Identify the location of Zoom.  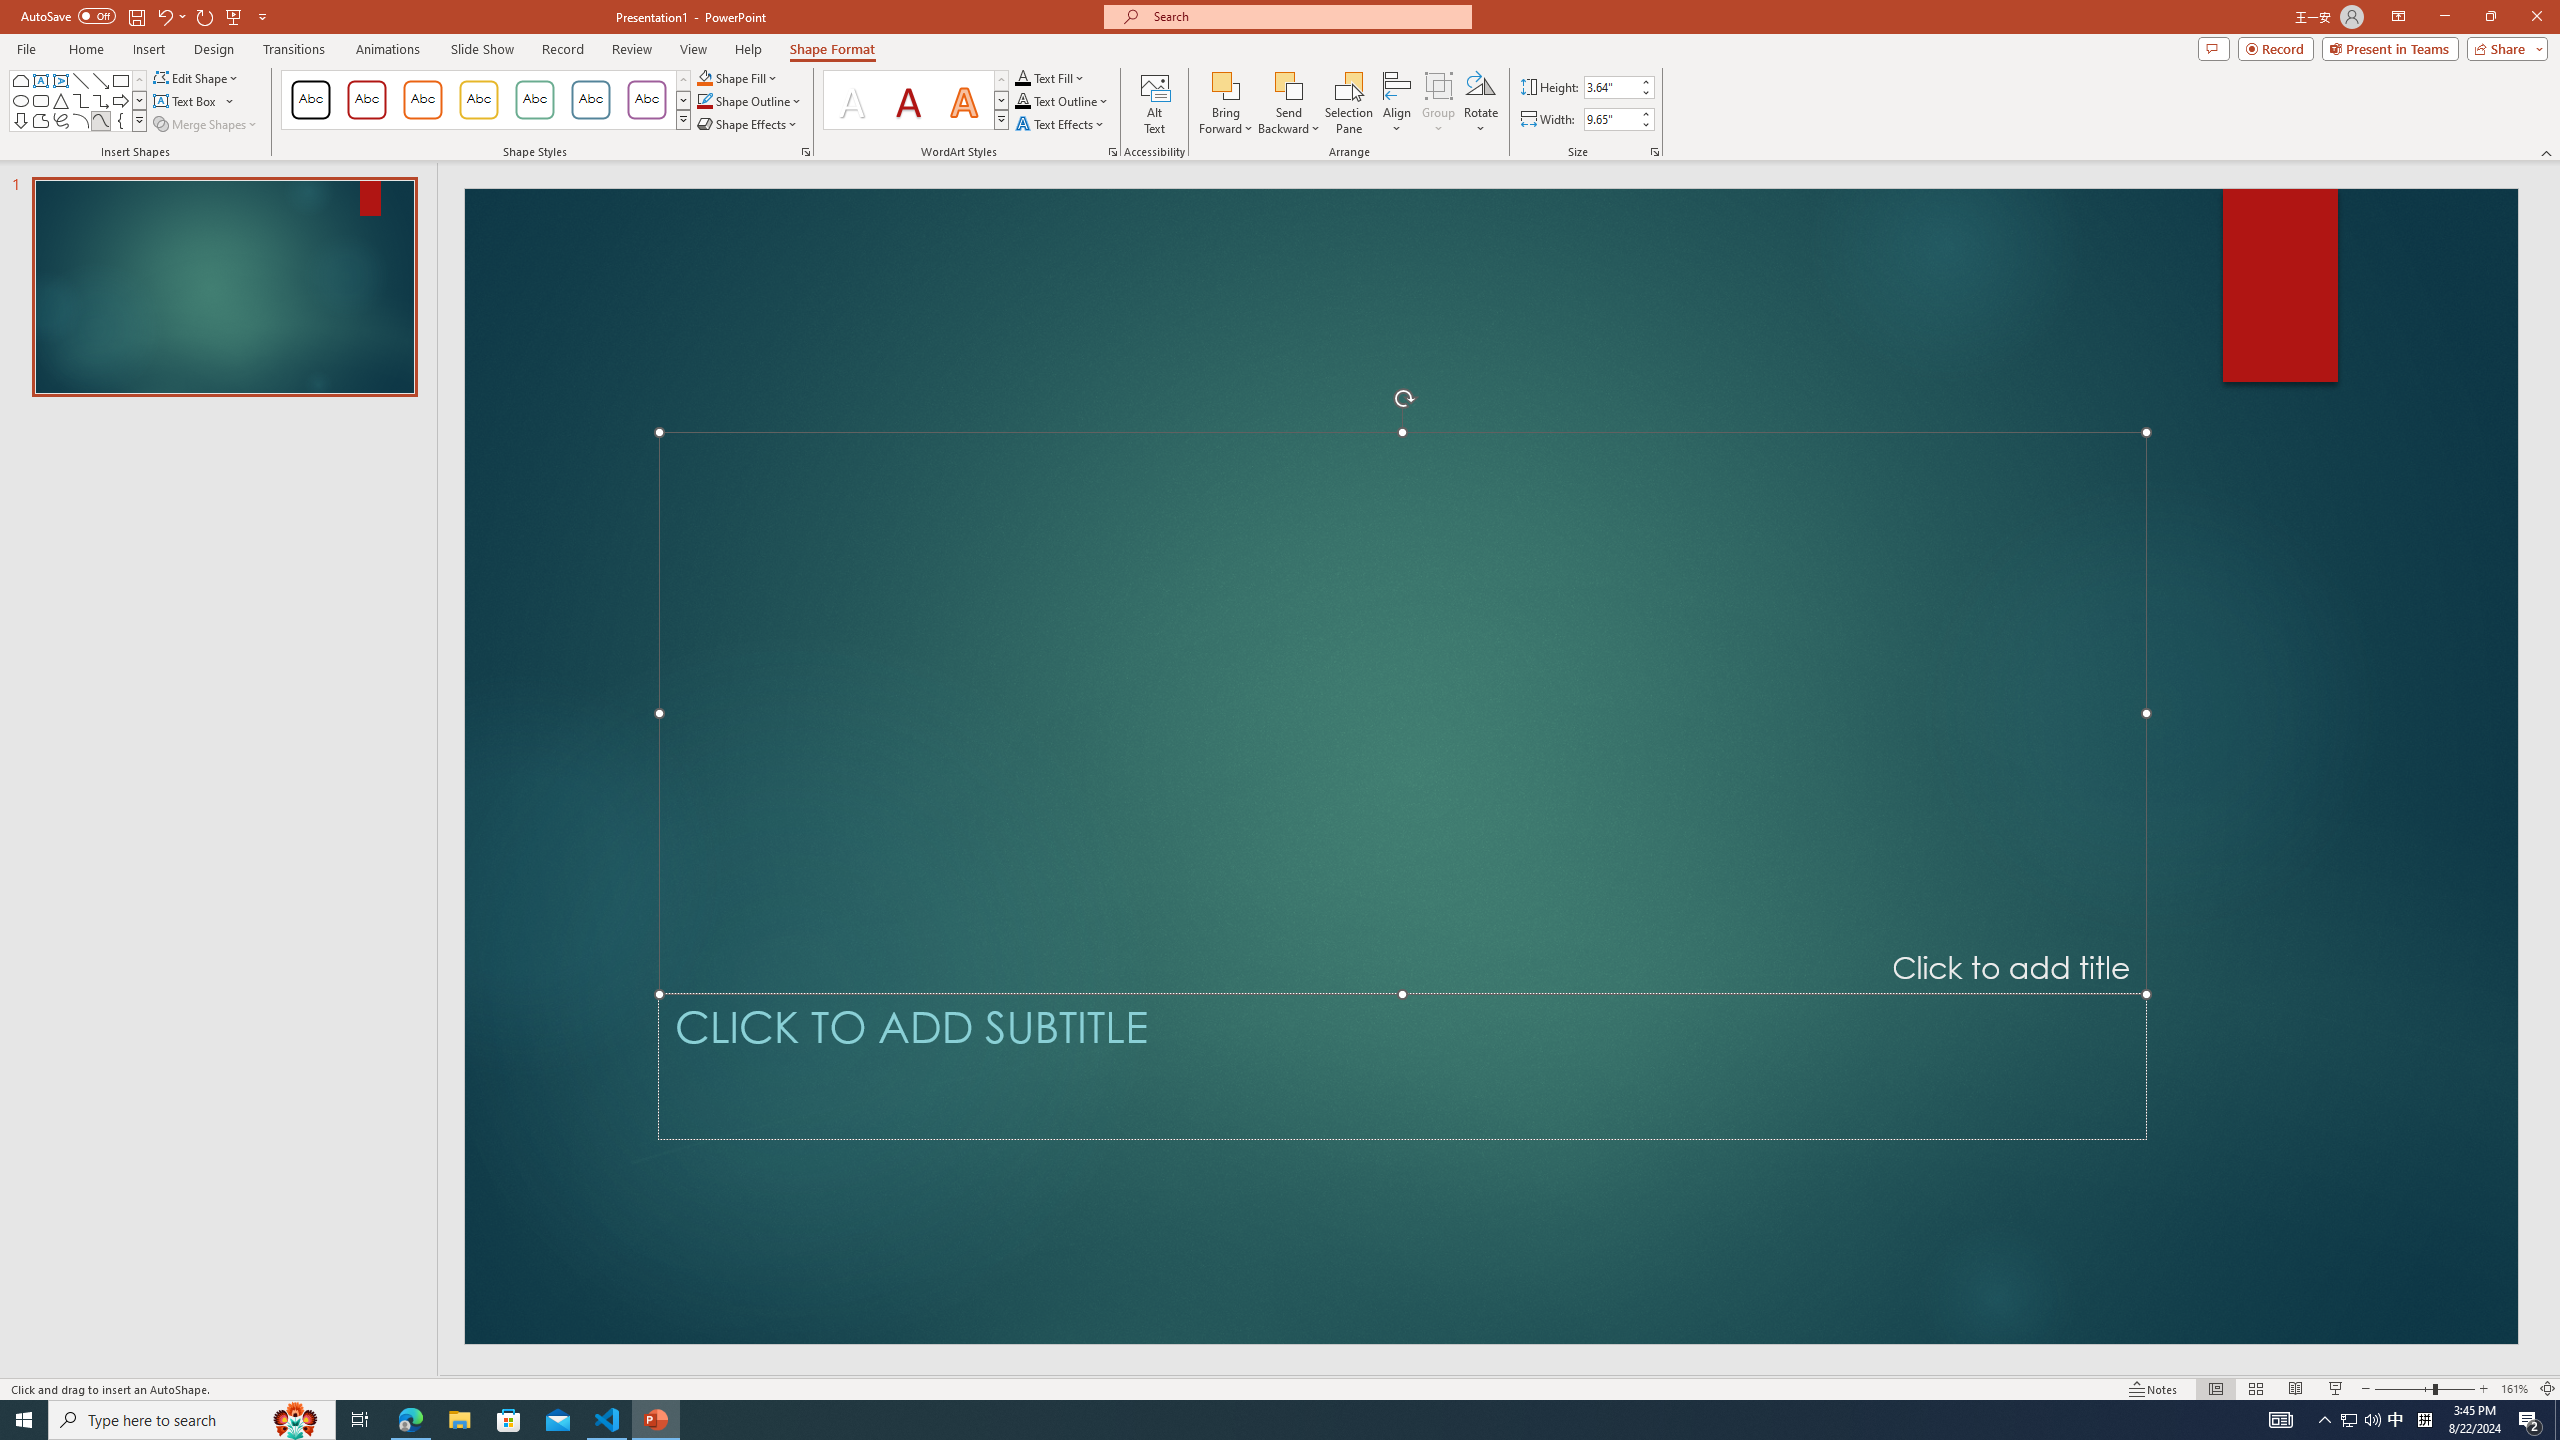
(2425, 1389).